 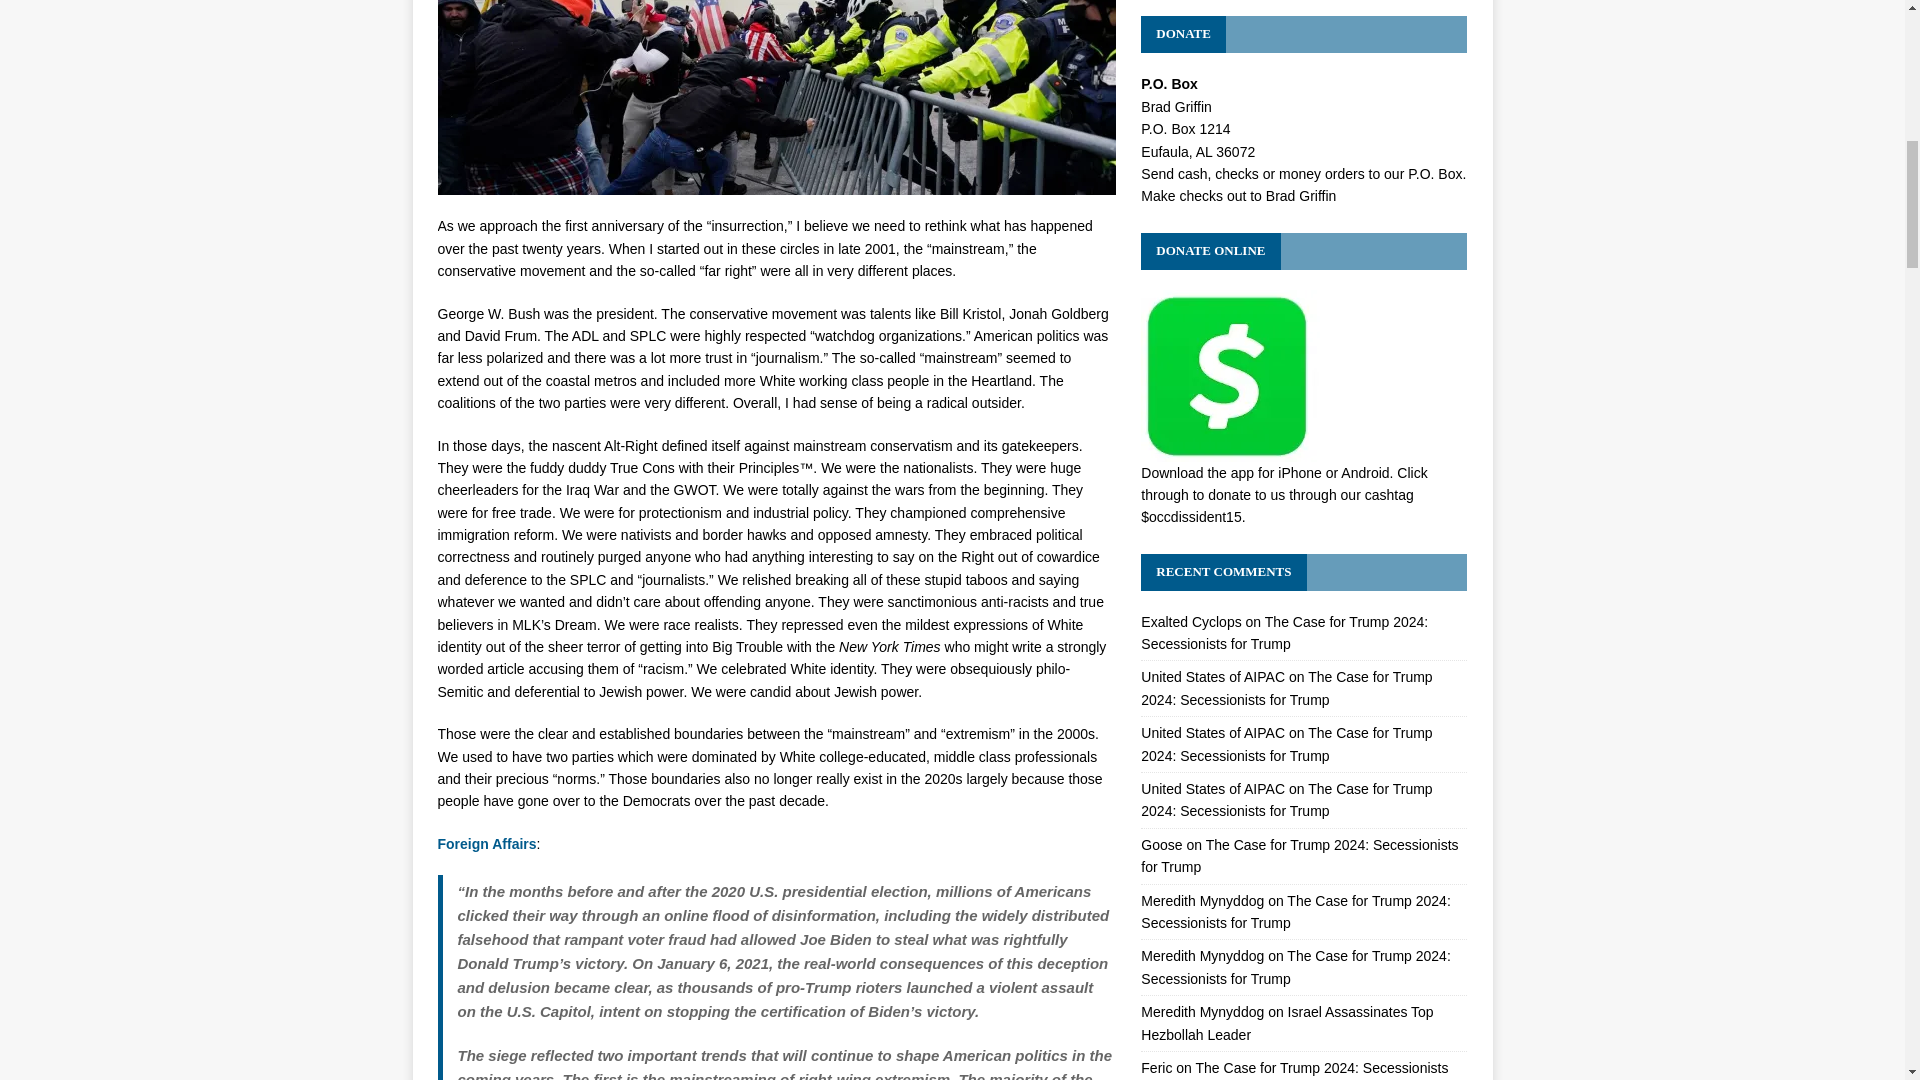 What do you see at coordinates (487, 844) in the screenshot?
I see `Foreign Affairs` at bounding box center [487, 844].